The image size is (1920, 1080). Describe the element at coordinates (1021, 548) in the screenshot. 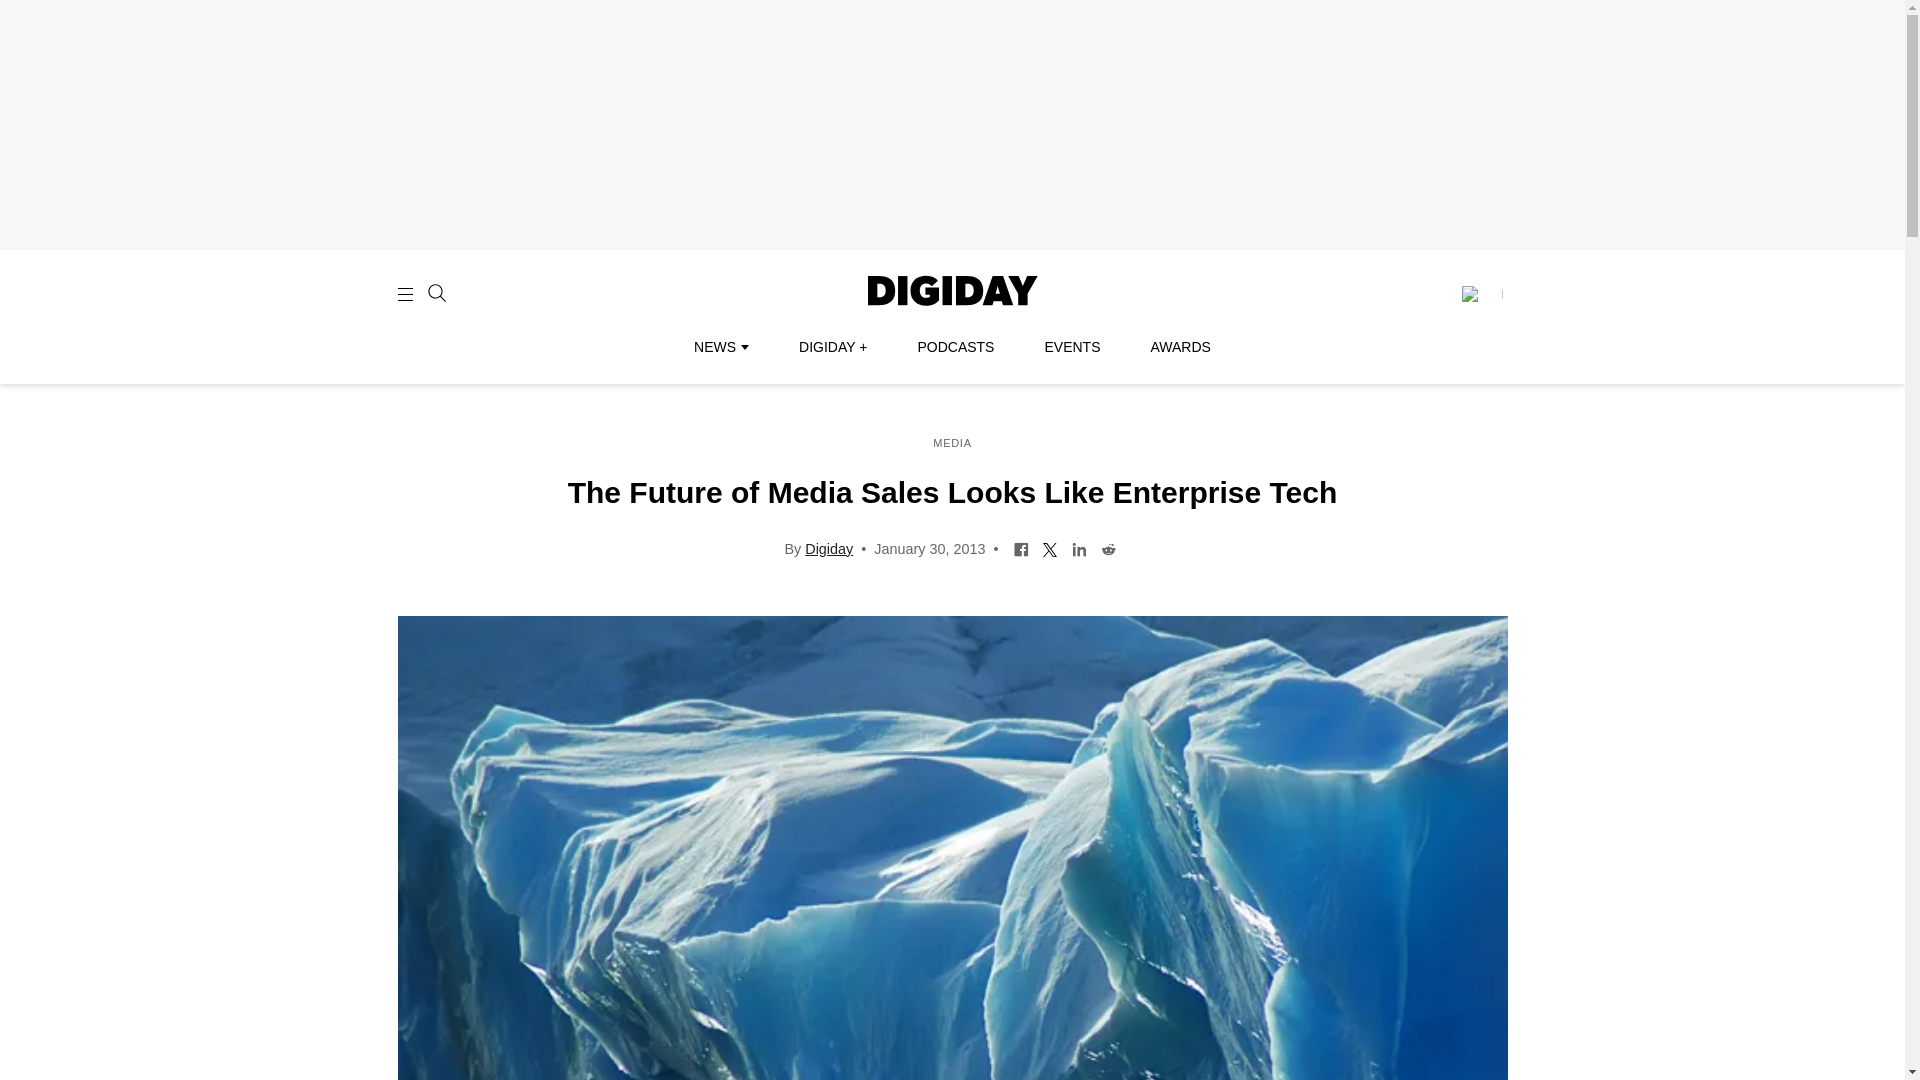

I see `Share on Facebook` at that location.